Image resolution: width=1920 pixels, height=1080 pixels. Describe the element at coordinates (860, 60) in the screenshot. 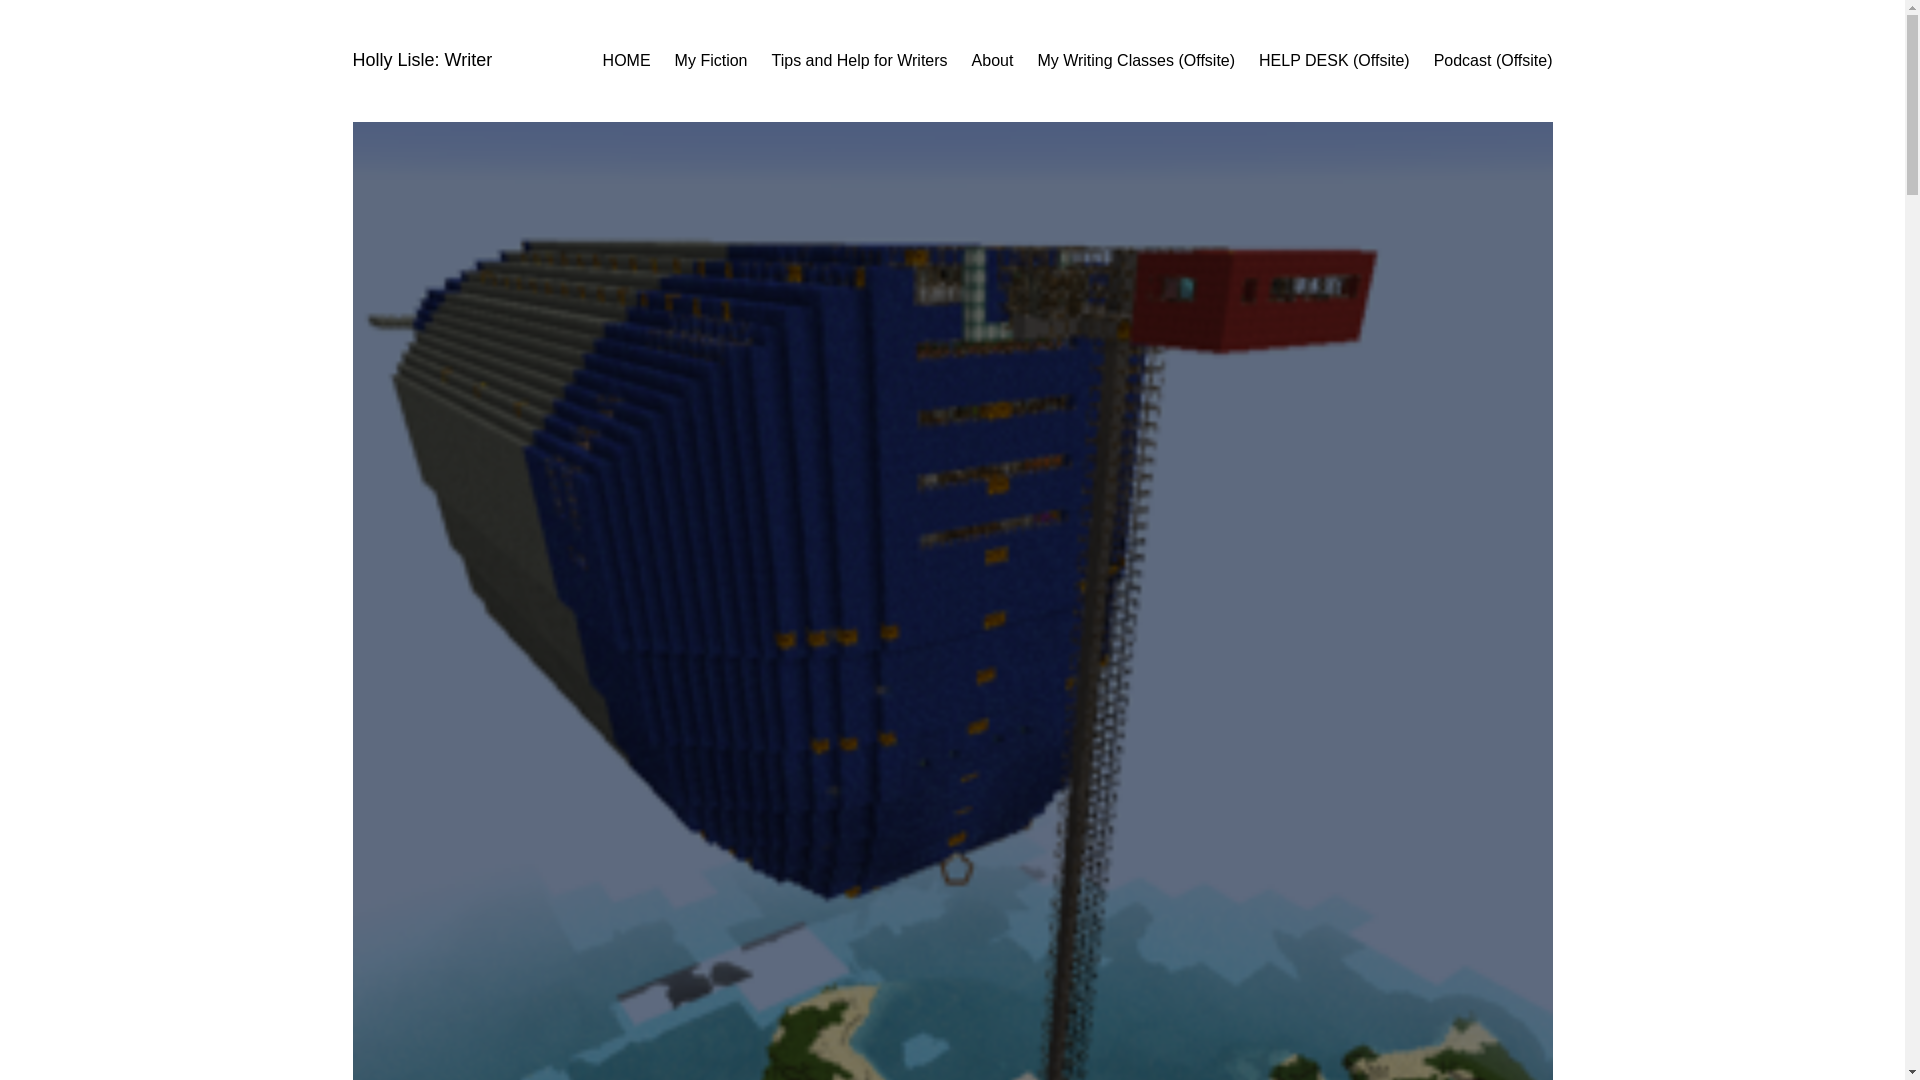

I see `Tips and Help for Writers` at that location.